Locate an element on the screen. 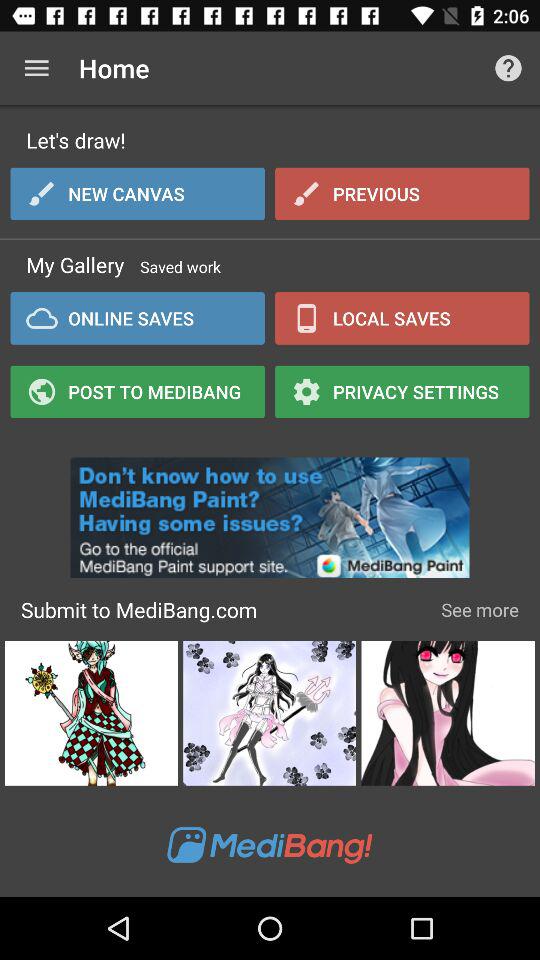 This screenshot has width=540, height=960. flip to previous item is located at coordinates (402, 193).